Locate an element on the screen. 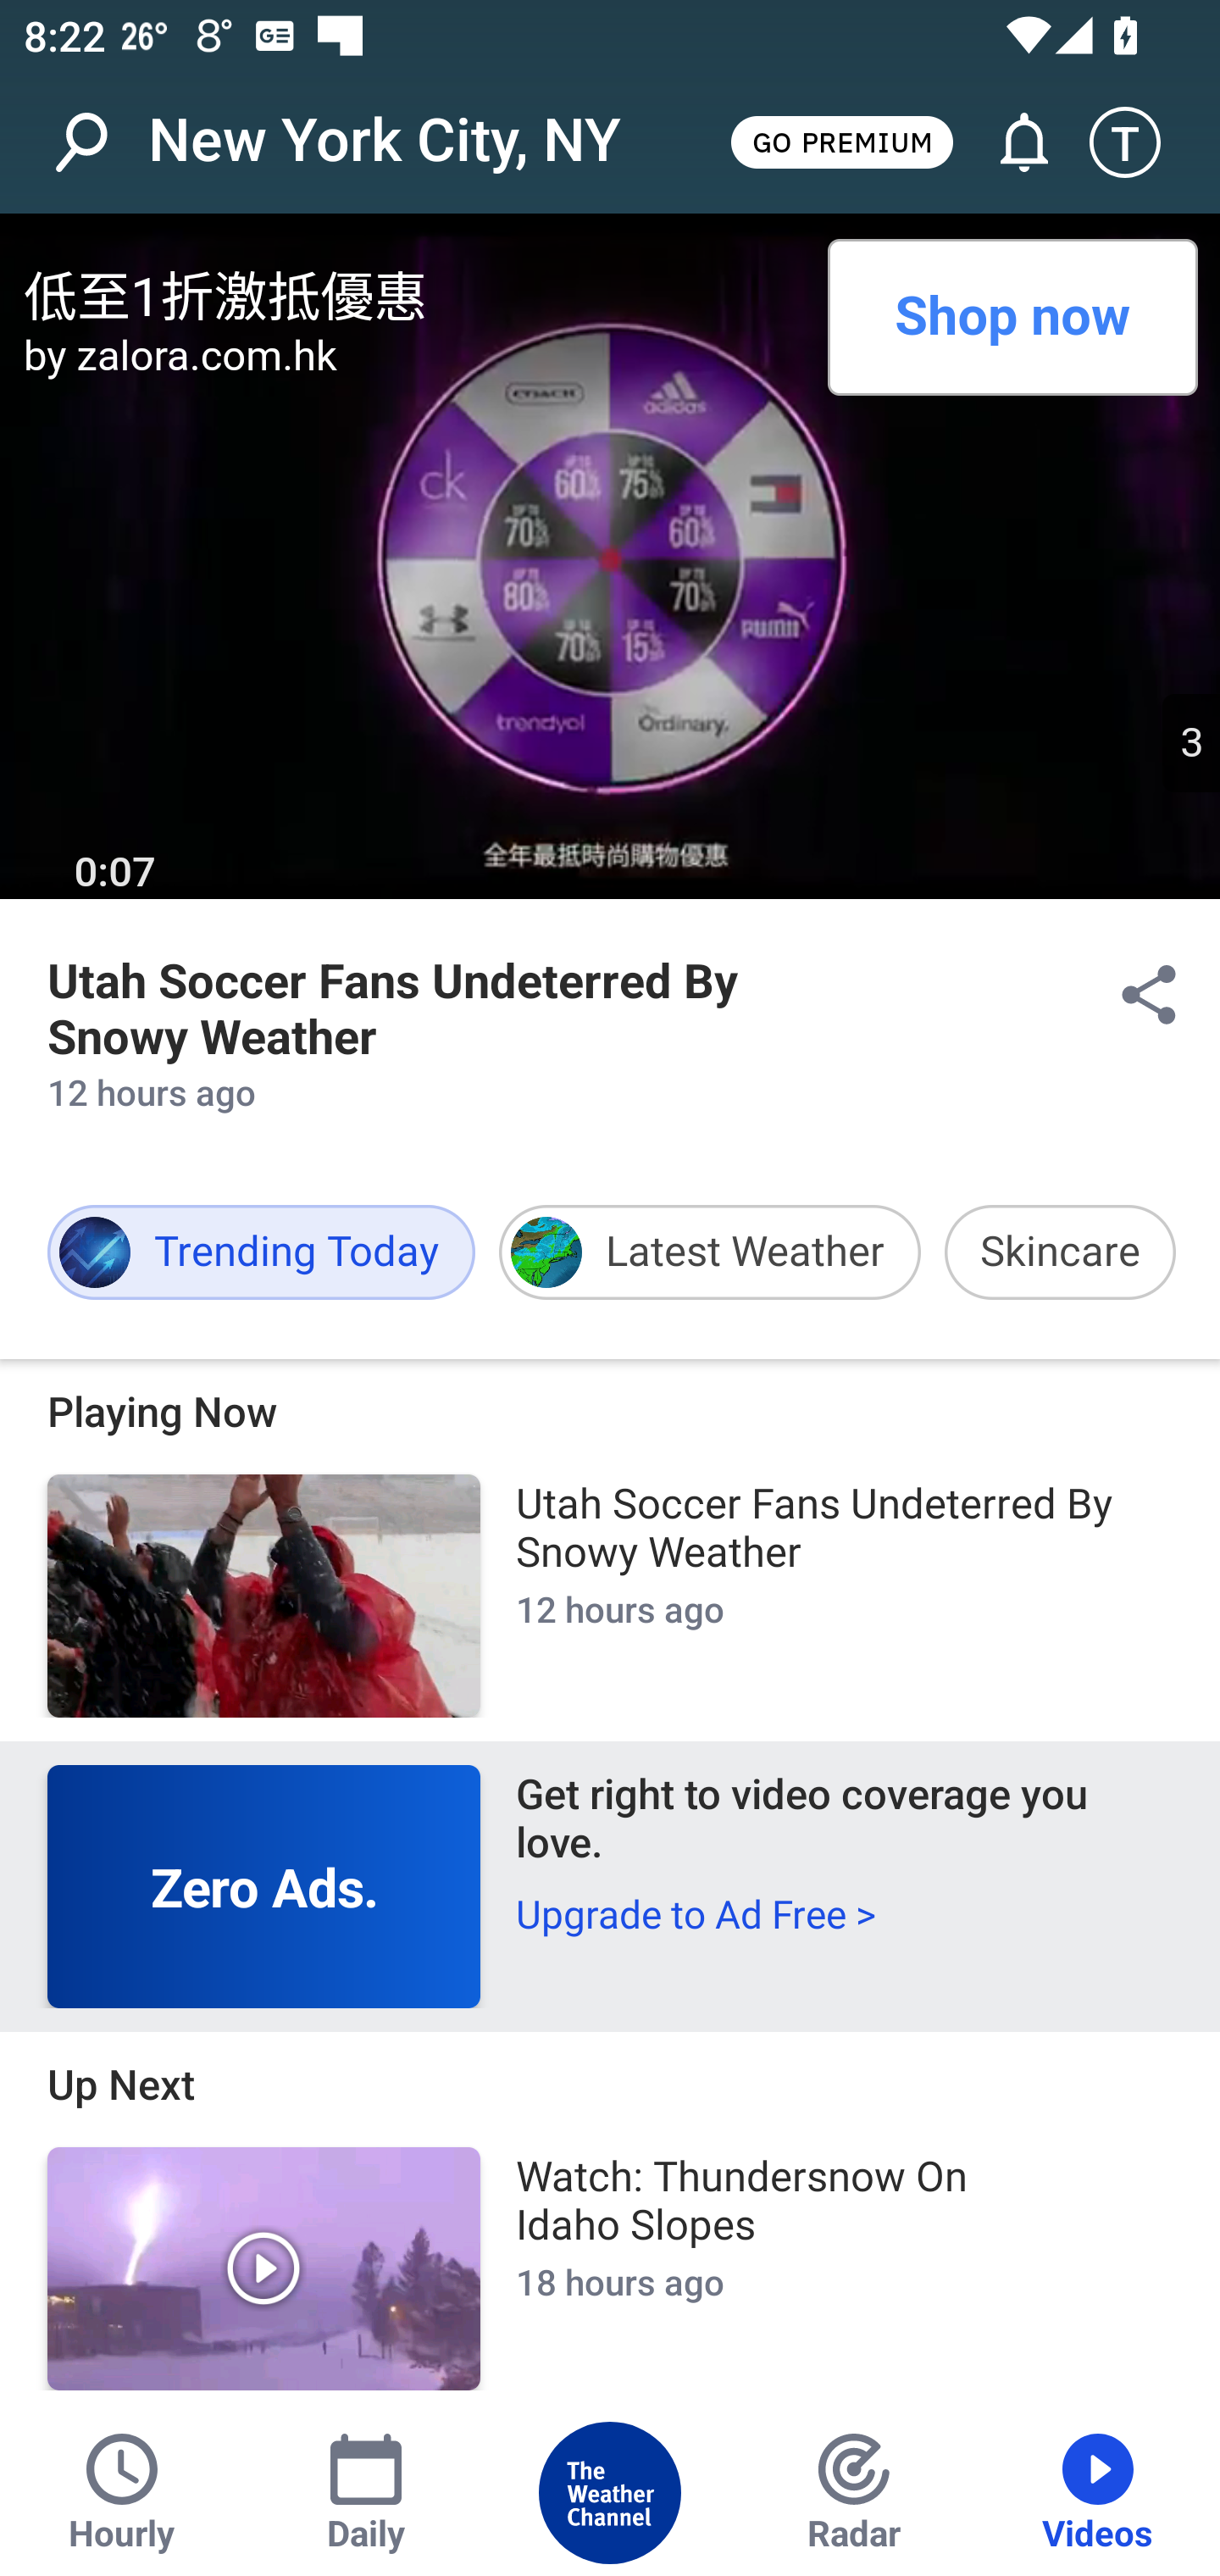  by zalora.com.hk is located at coordinates (414, 355).